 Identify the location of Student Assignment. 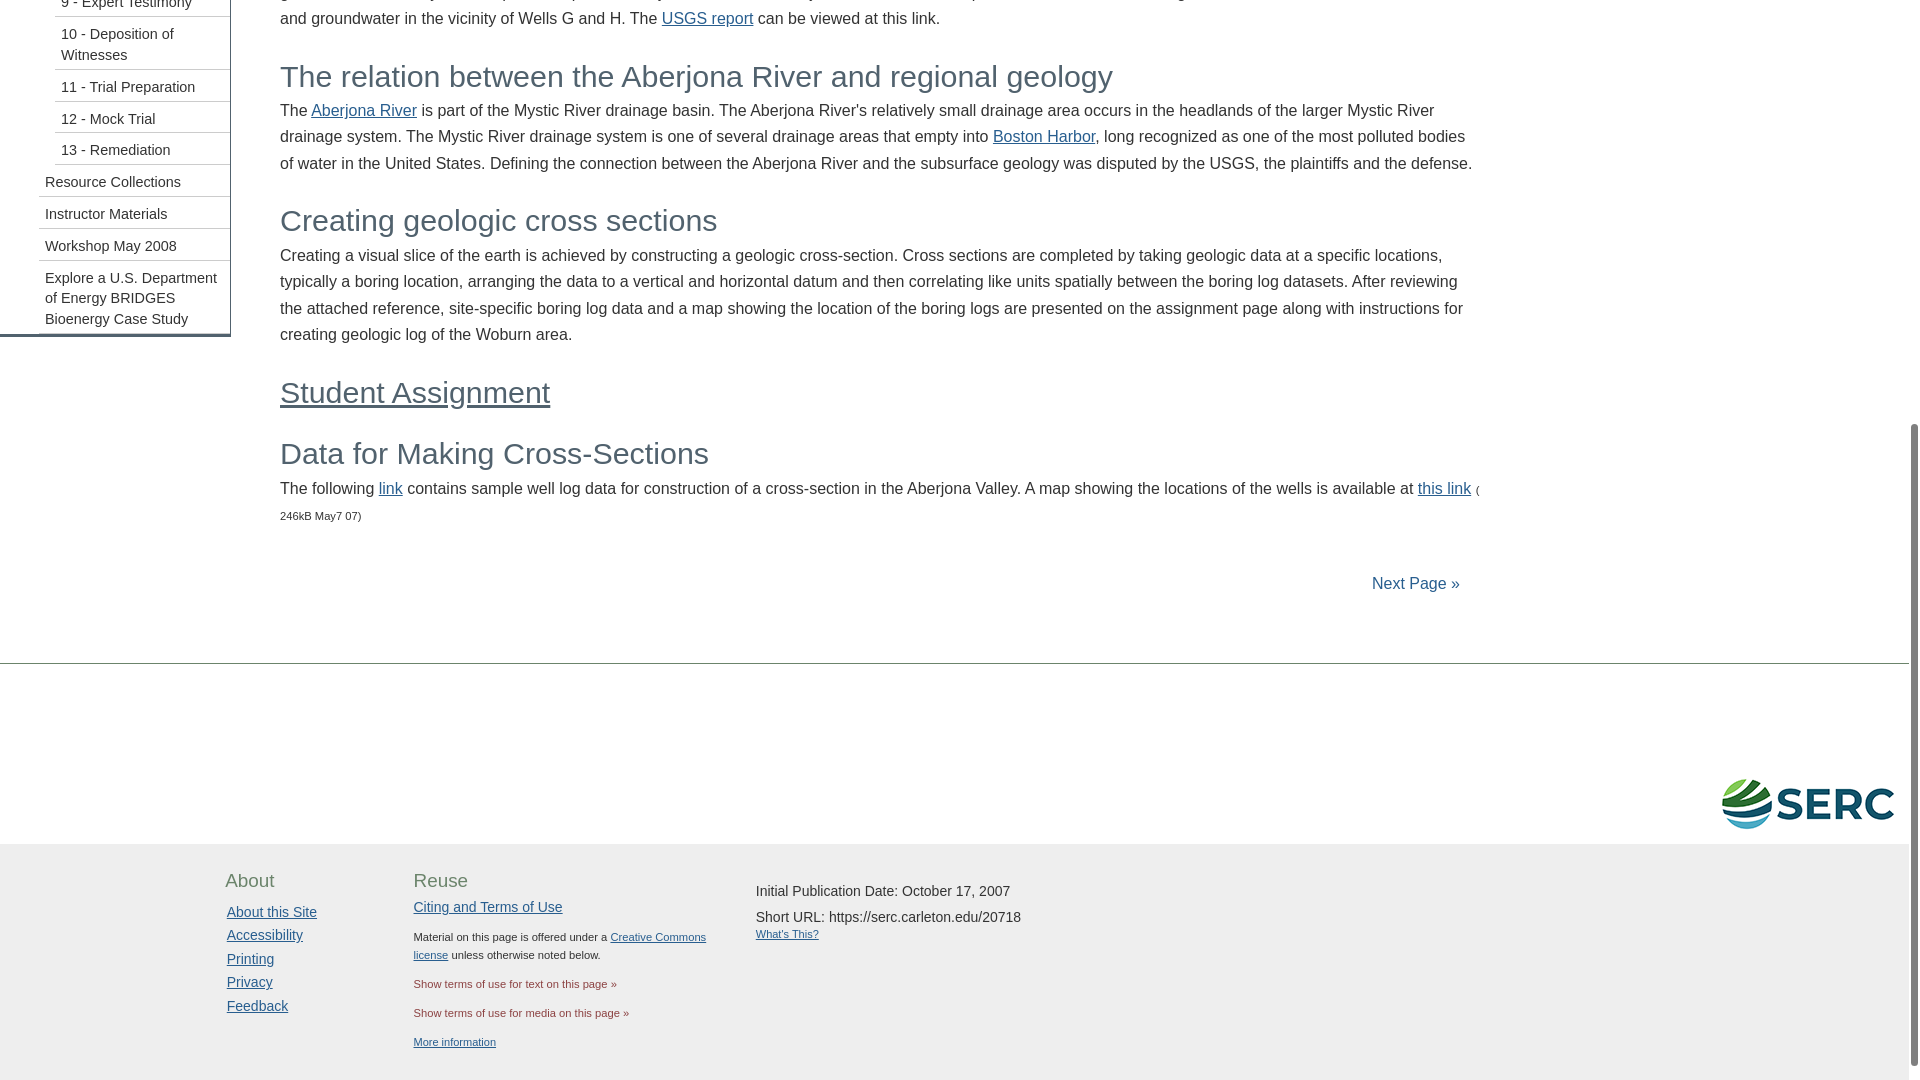
(414, 392).